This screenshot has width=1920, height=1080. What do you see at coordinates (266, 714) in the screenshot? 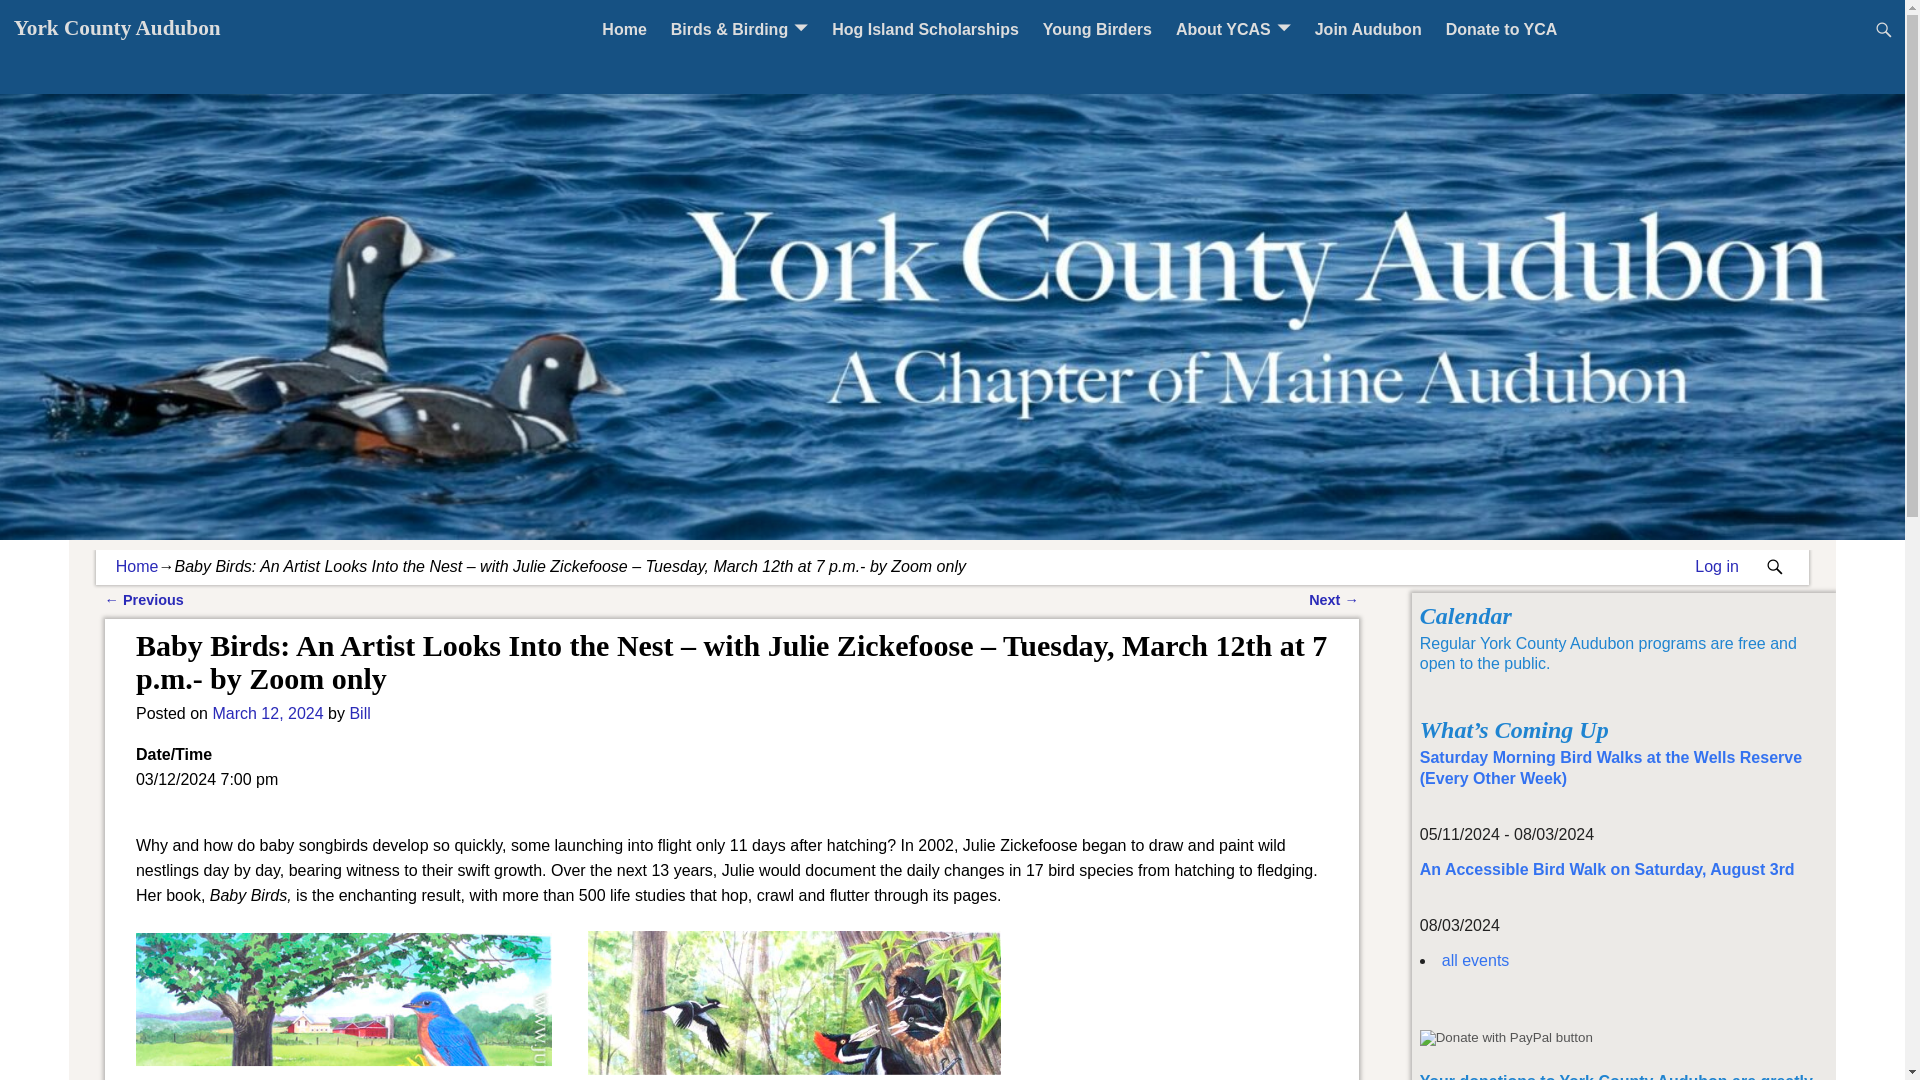
I see `7:00 pm` at bounding box center [266, 714].